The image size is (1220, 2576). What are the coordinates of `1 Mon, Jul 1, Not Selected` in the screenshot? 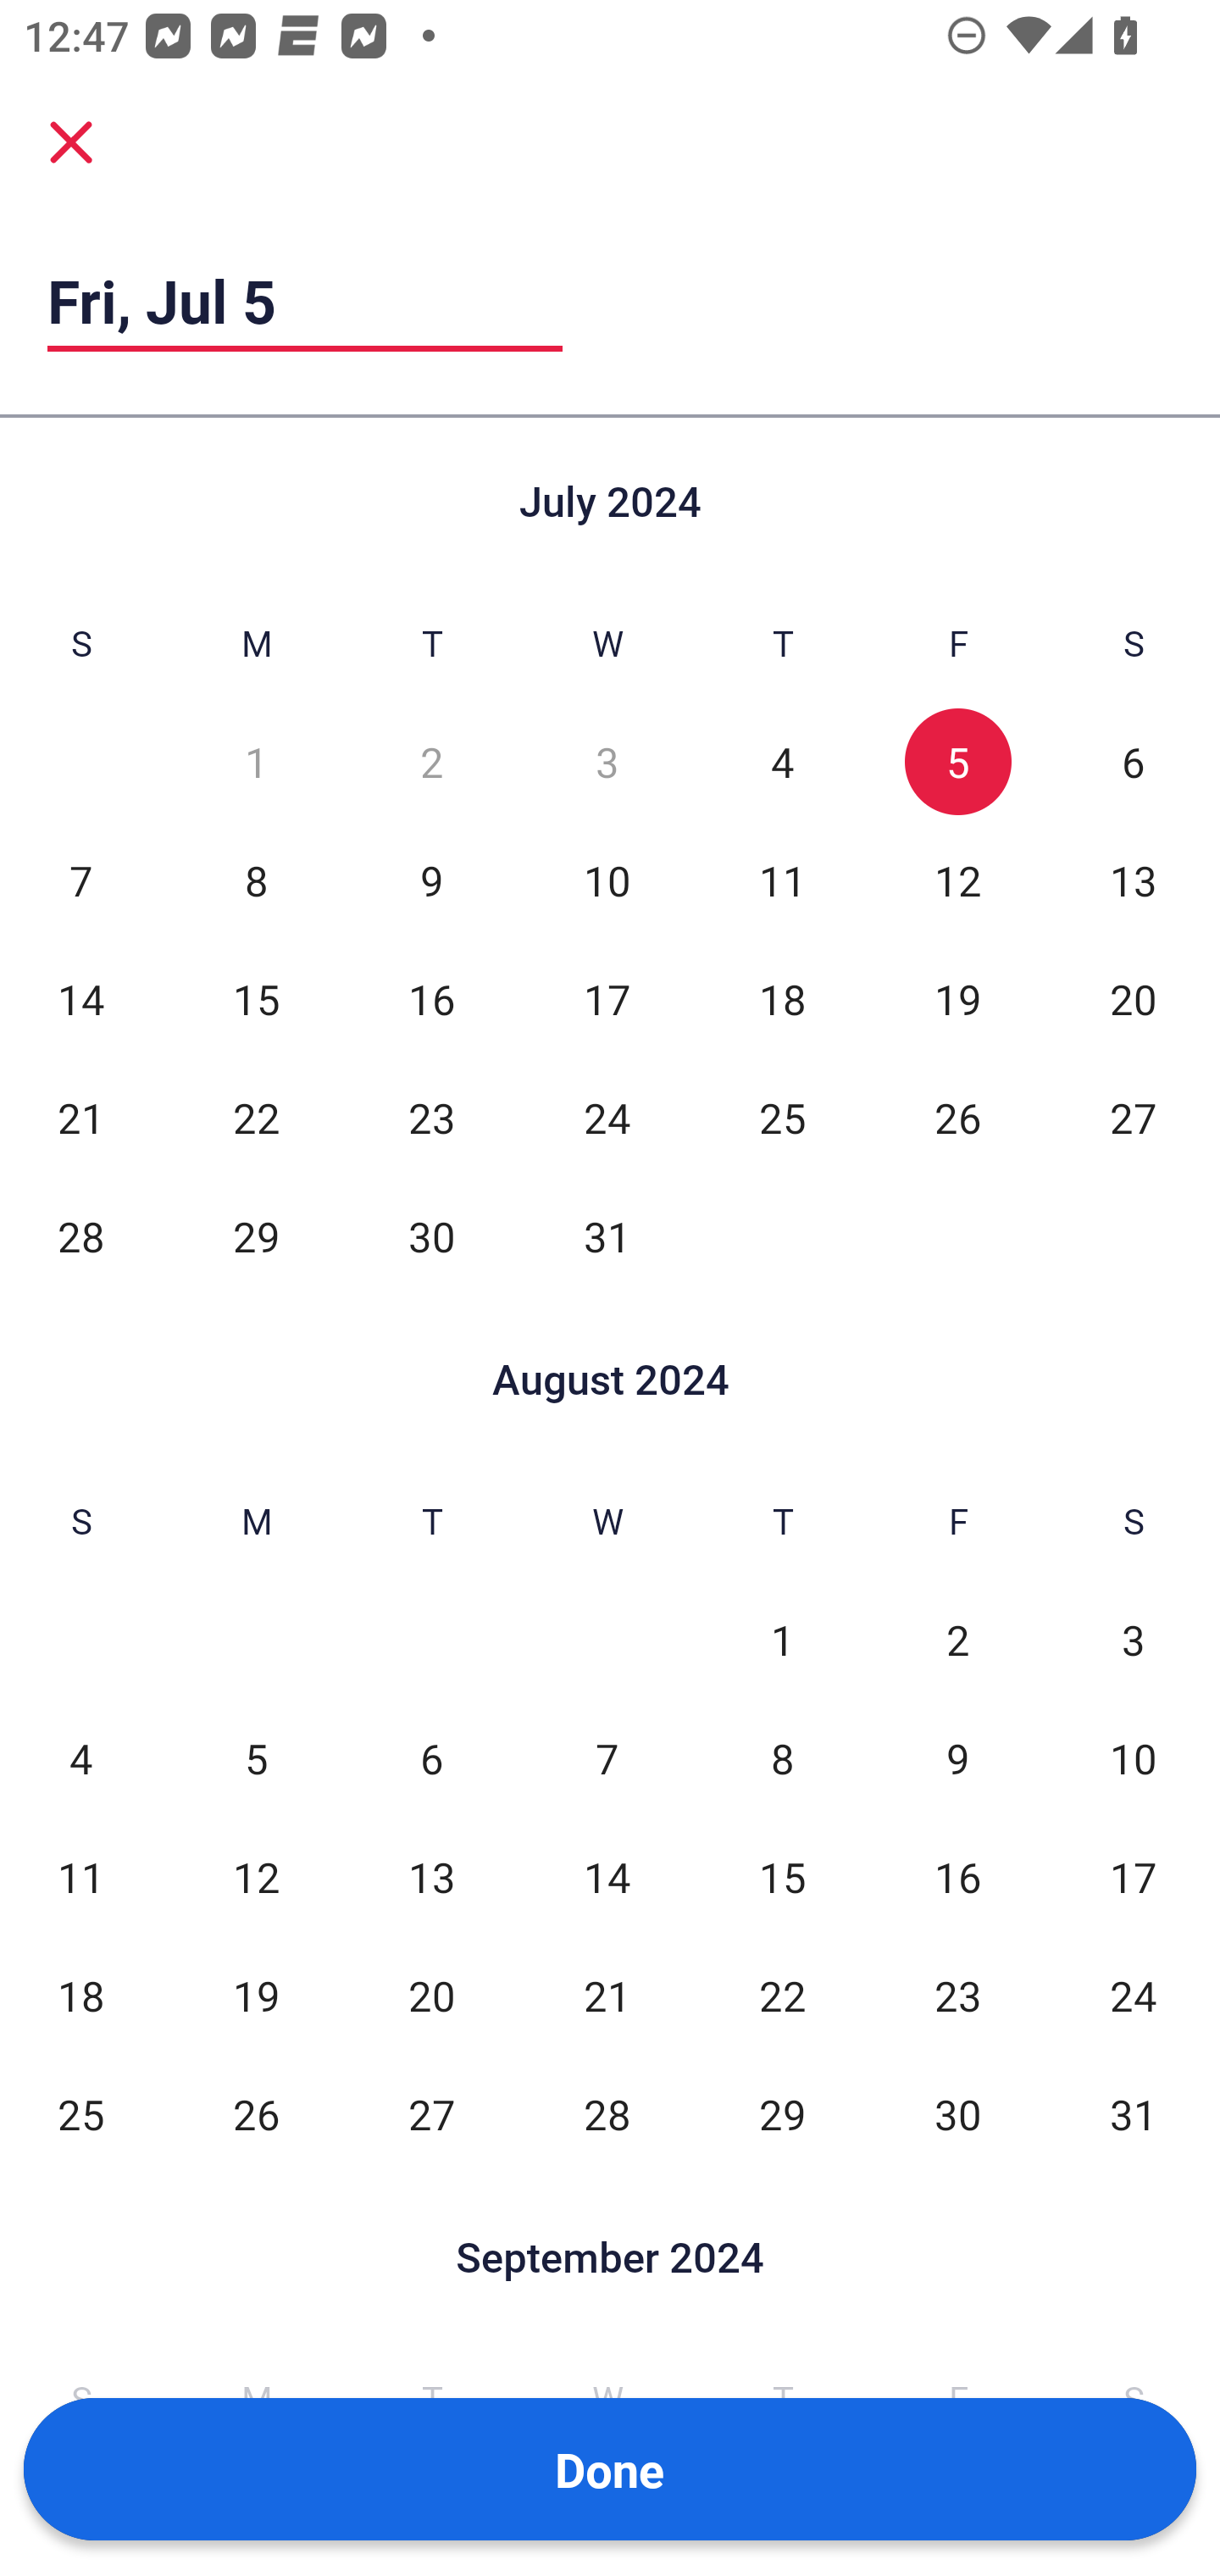 It's located at (256, 762).